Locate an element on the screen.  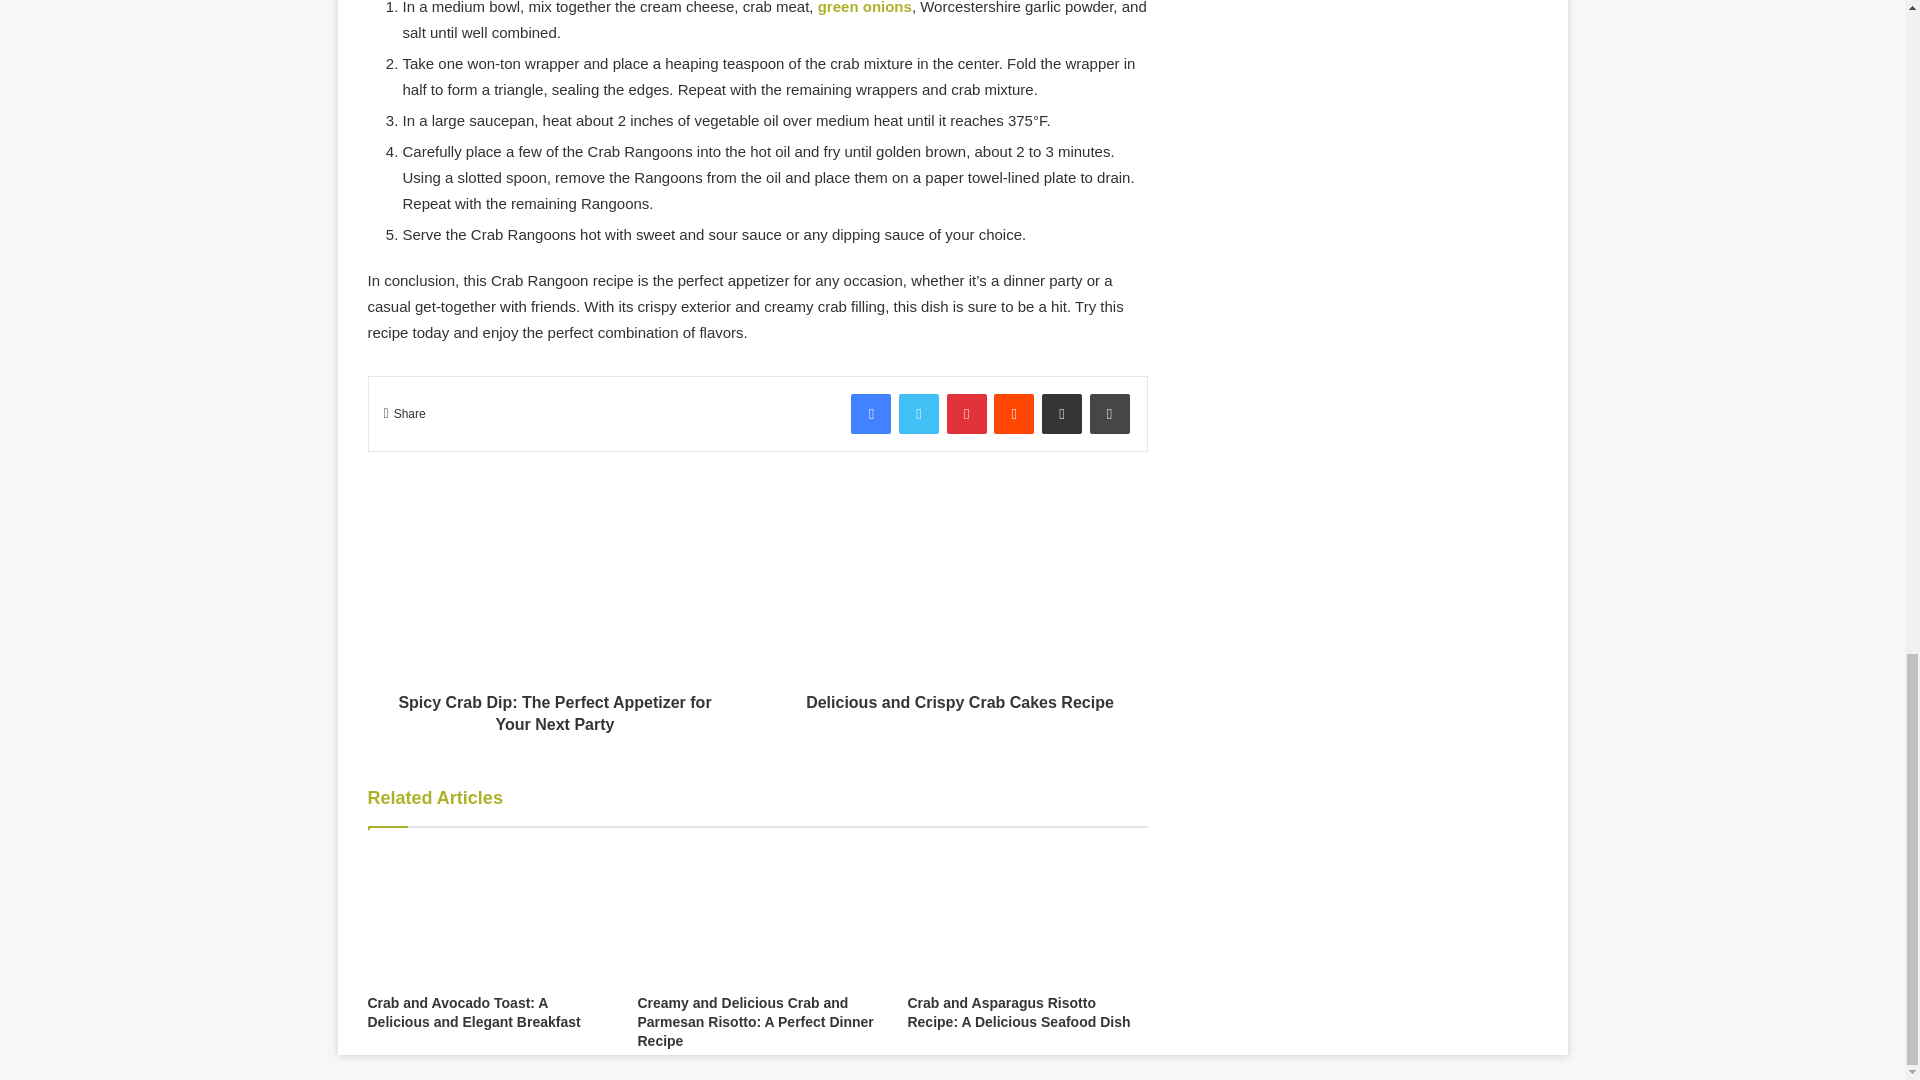
green onions is located at coordinates (864, 8).